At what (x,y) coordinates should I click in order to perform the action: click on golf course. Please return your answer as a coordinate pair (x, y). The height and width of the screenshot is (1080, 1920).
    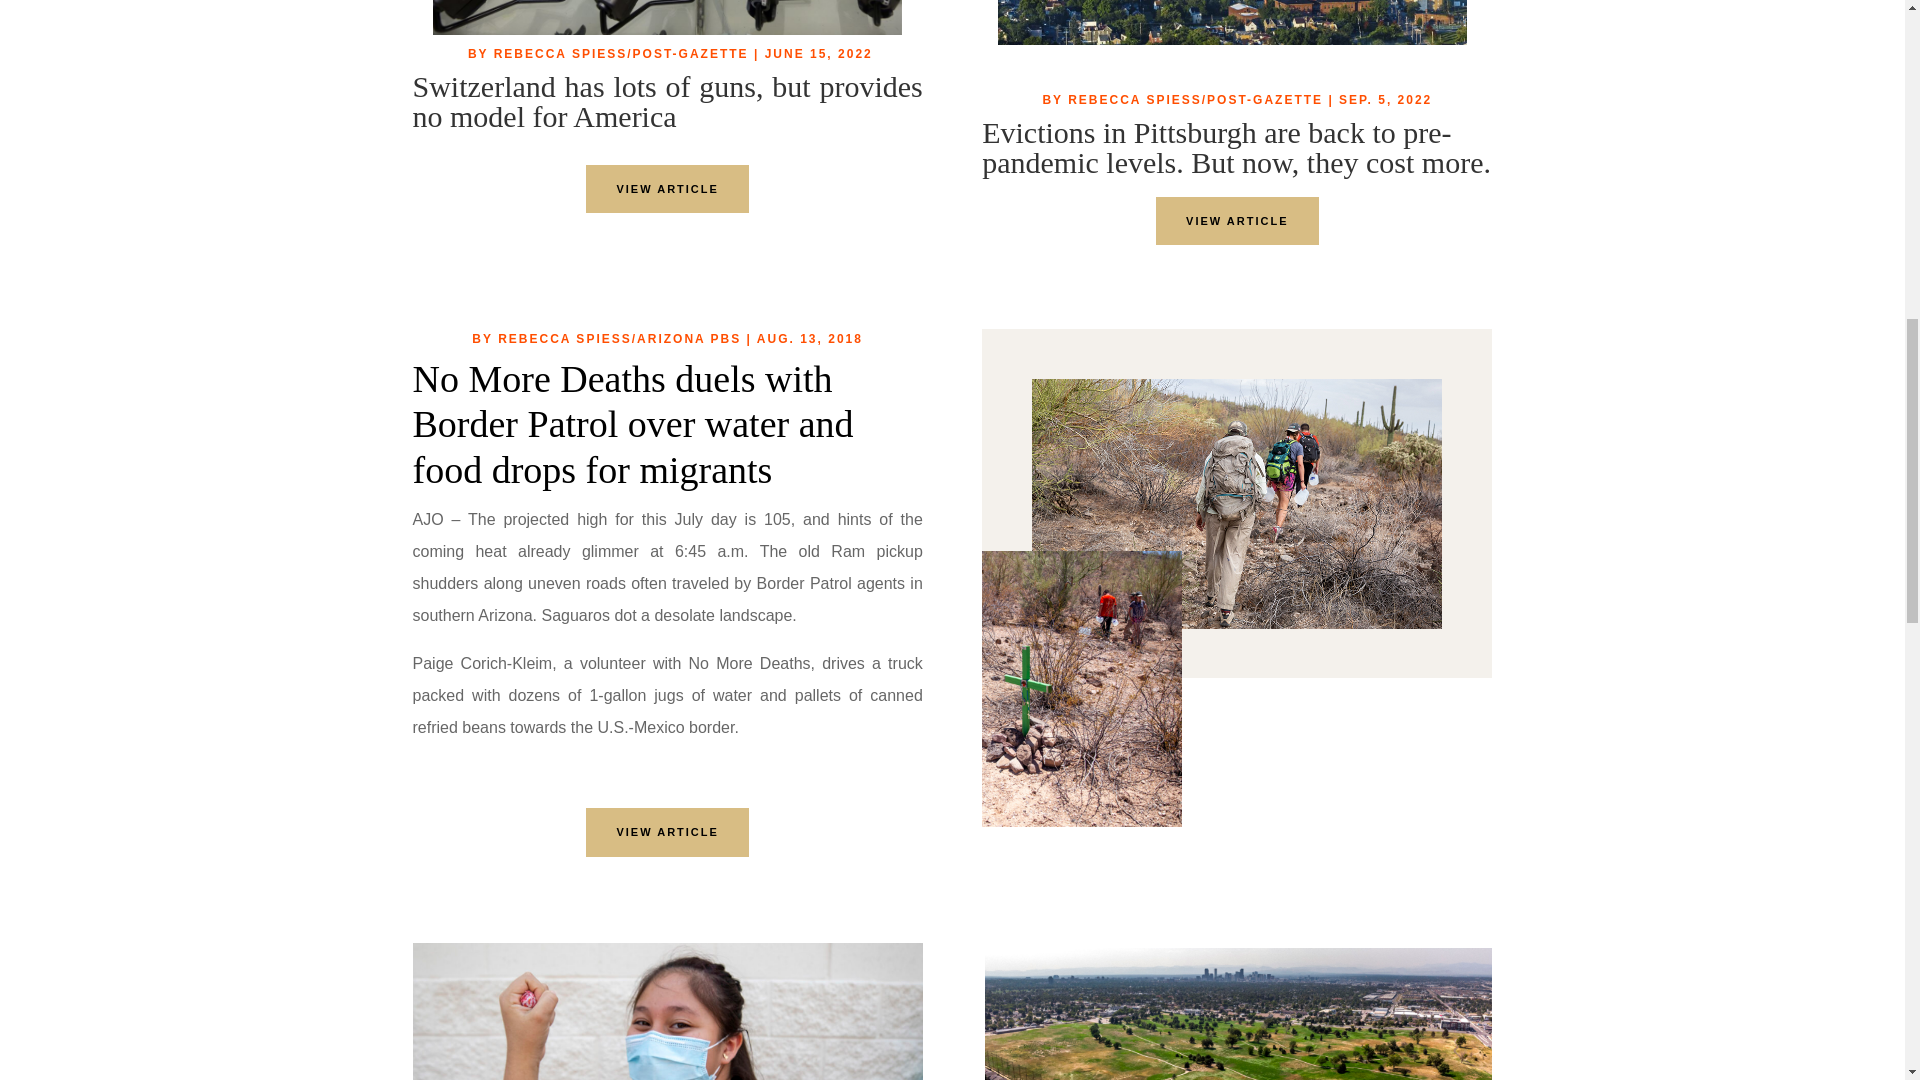
    Looking at the image, I should click on (1238, 1014).